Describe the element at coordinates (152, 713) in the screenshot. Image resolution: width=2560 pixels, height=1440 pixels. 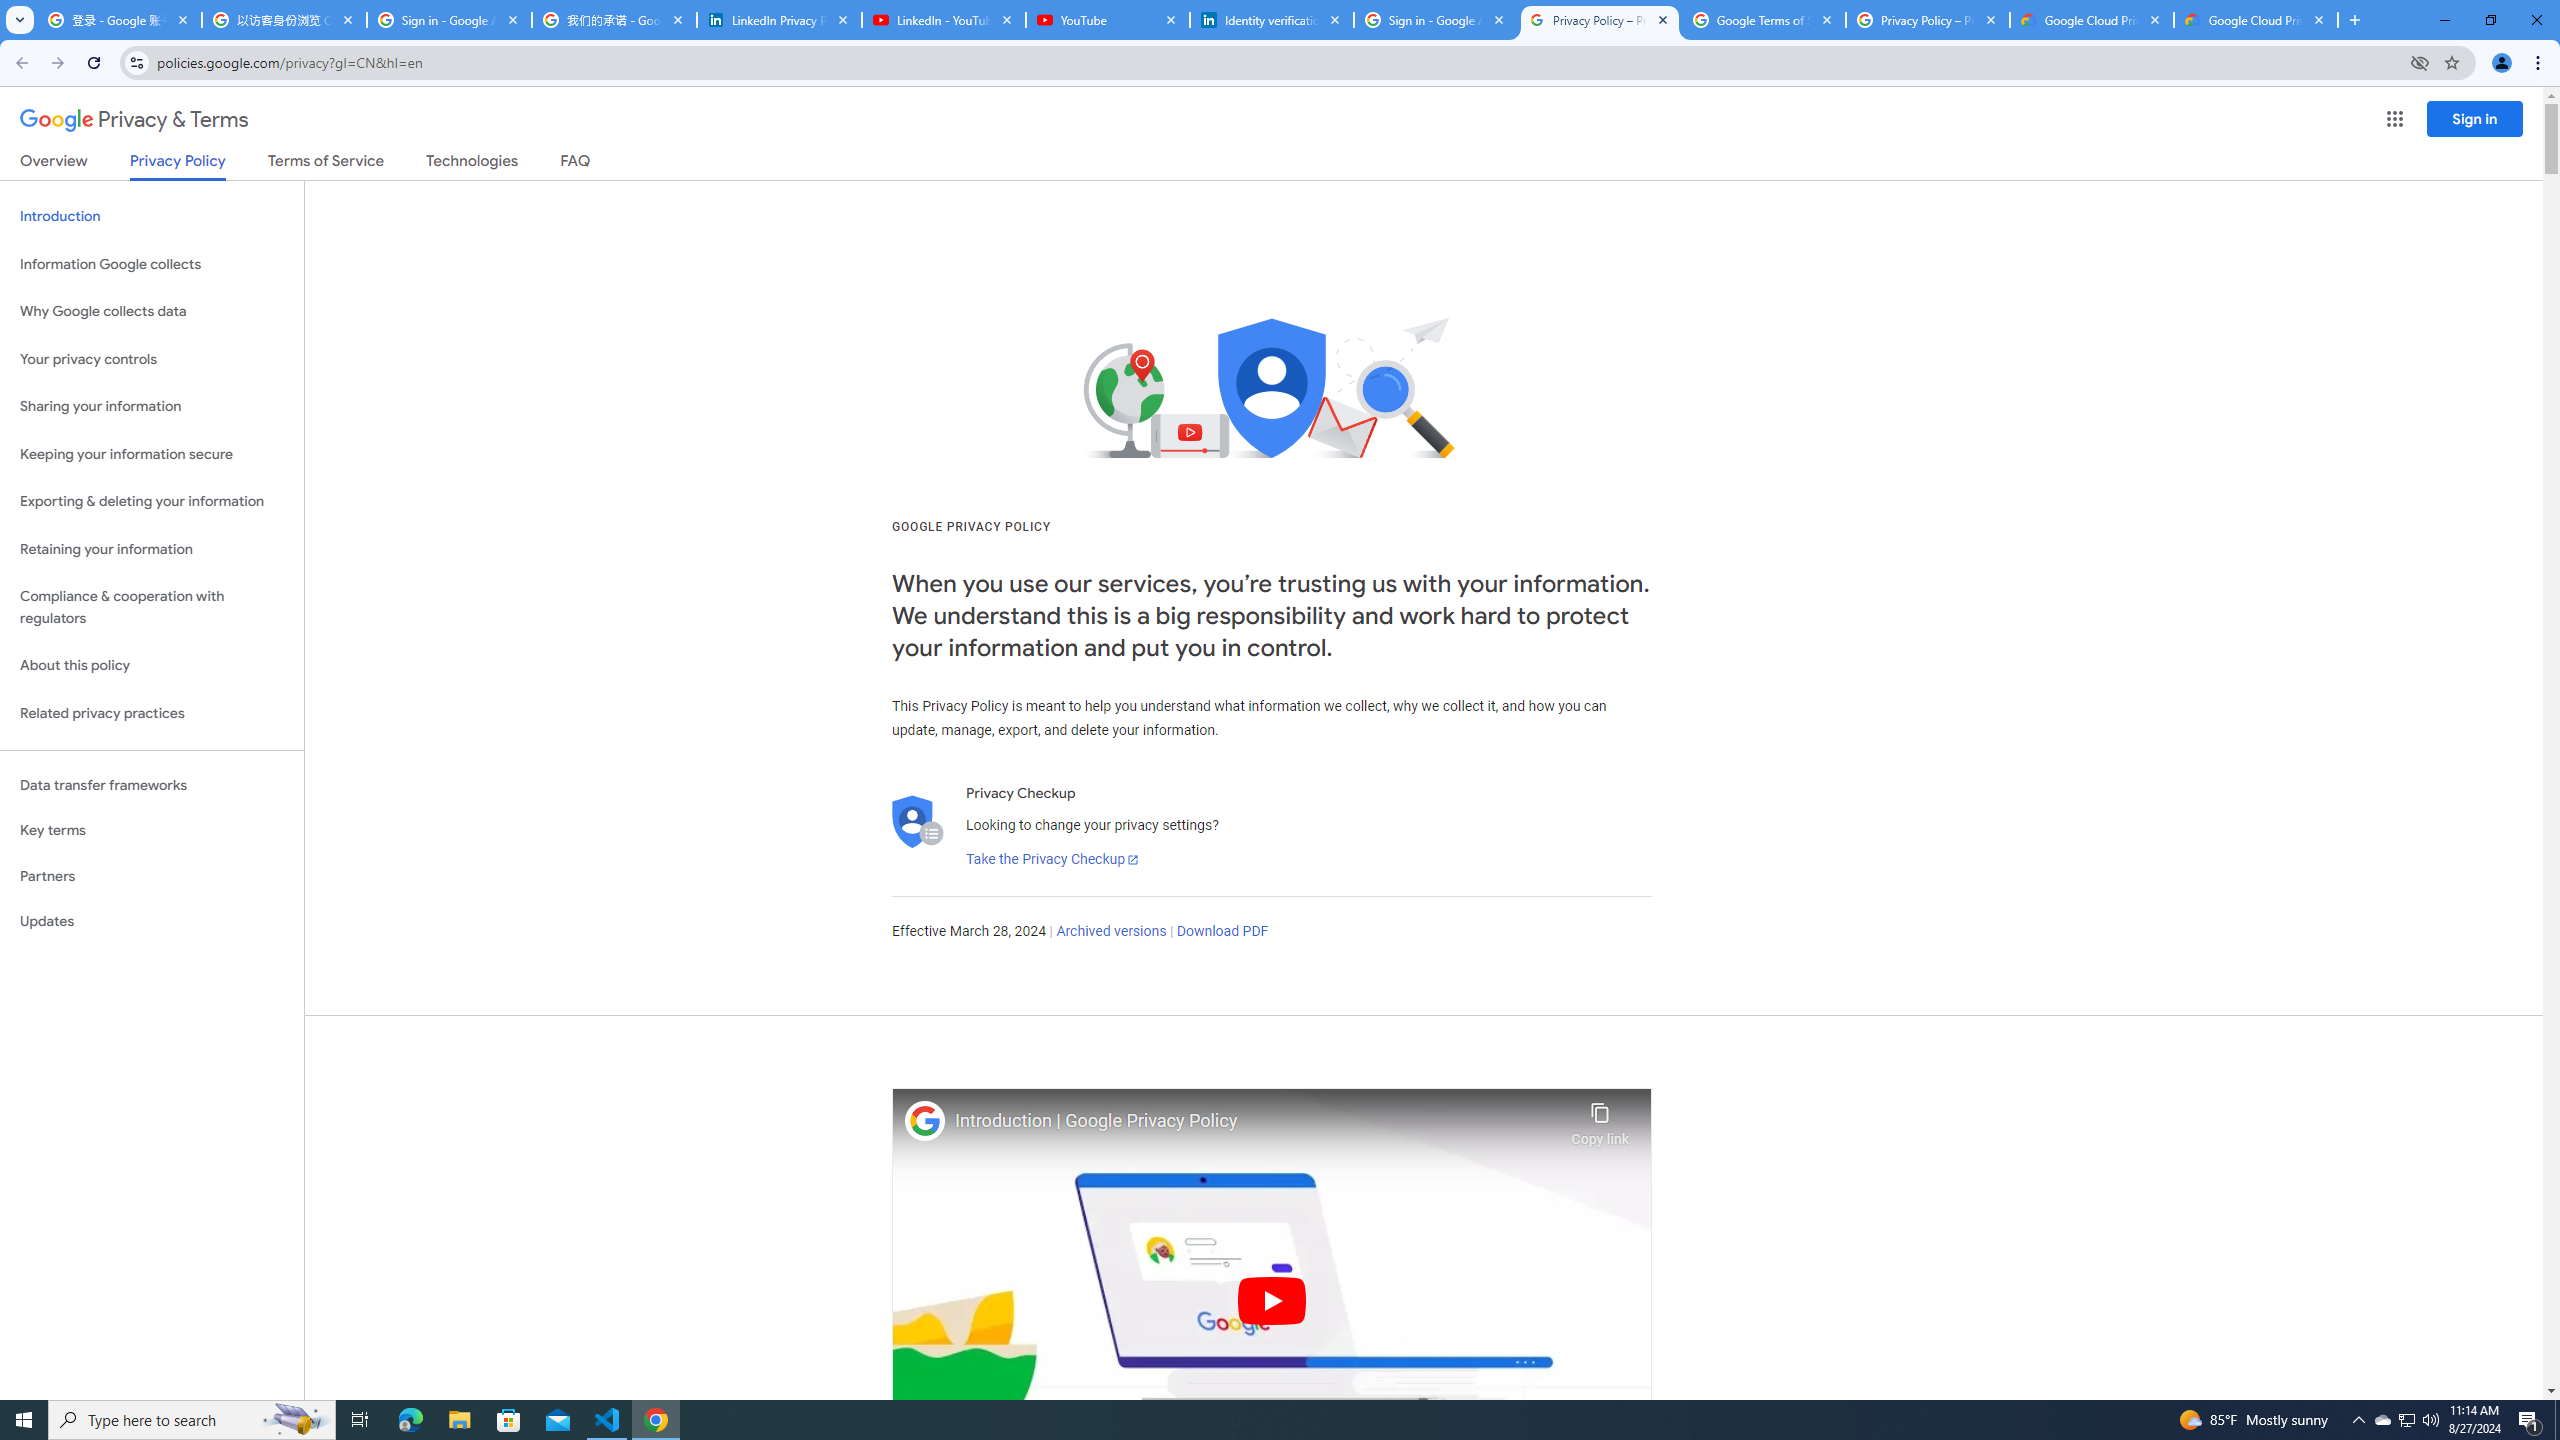
I see `Related privacy practices` at that location.